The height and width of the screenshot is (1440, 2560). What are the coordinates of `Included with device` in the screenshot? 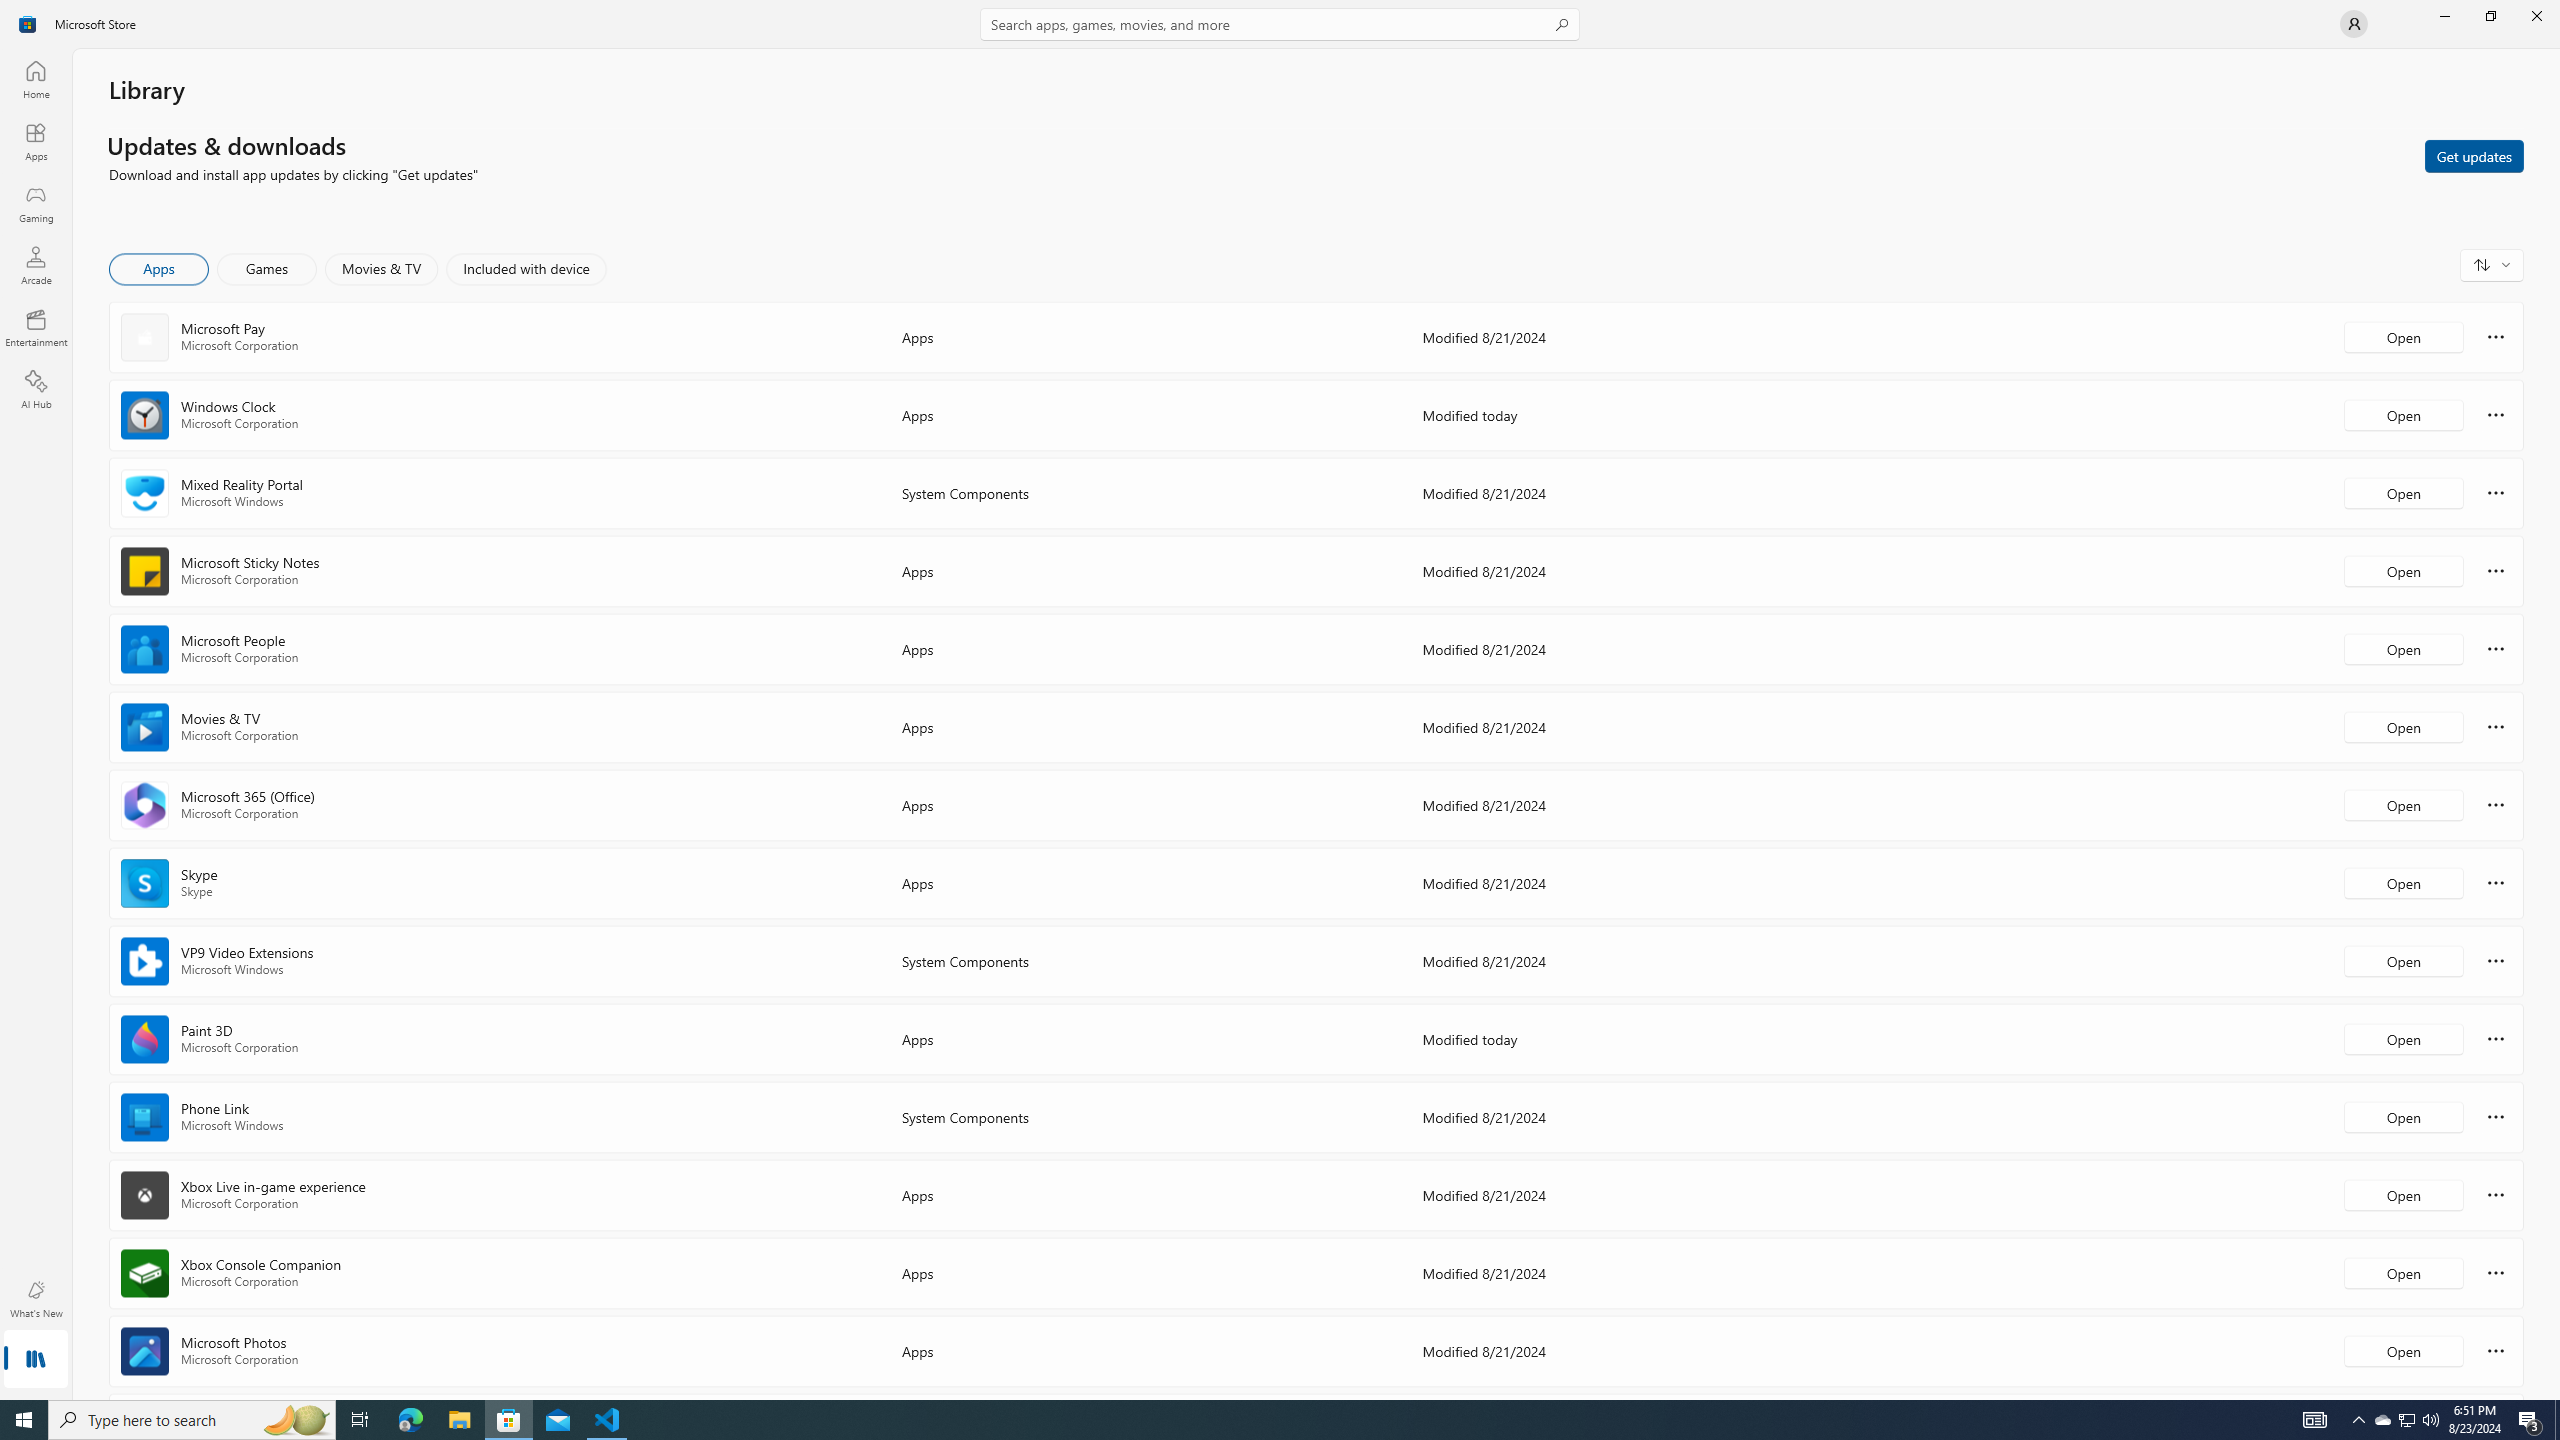 It's located at (526, 269).